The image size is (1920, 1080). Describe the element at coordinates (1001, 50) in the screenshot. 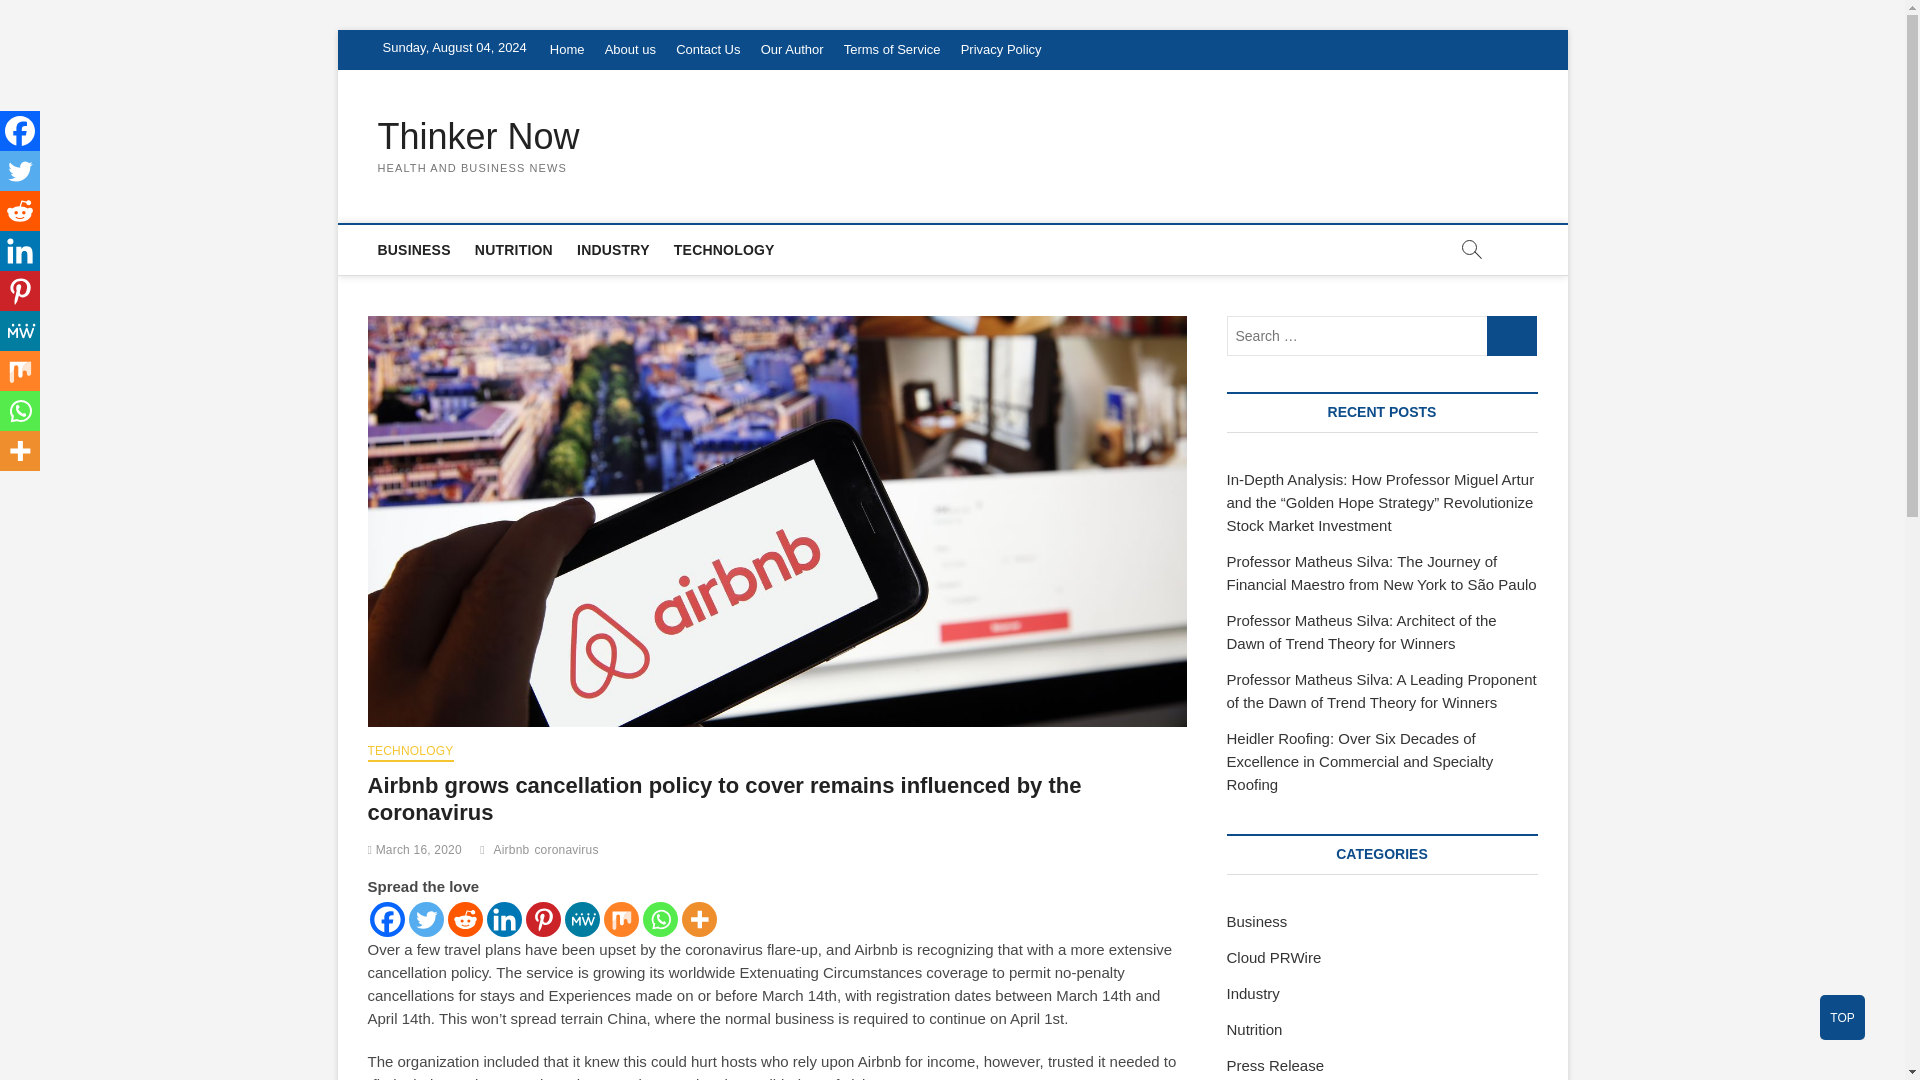

I see `Privacy Policy` at that location.